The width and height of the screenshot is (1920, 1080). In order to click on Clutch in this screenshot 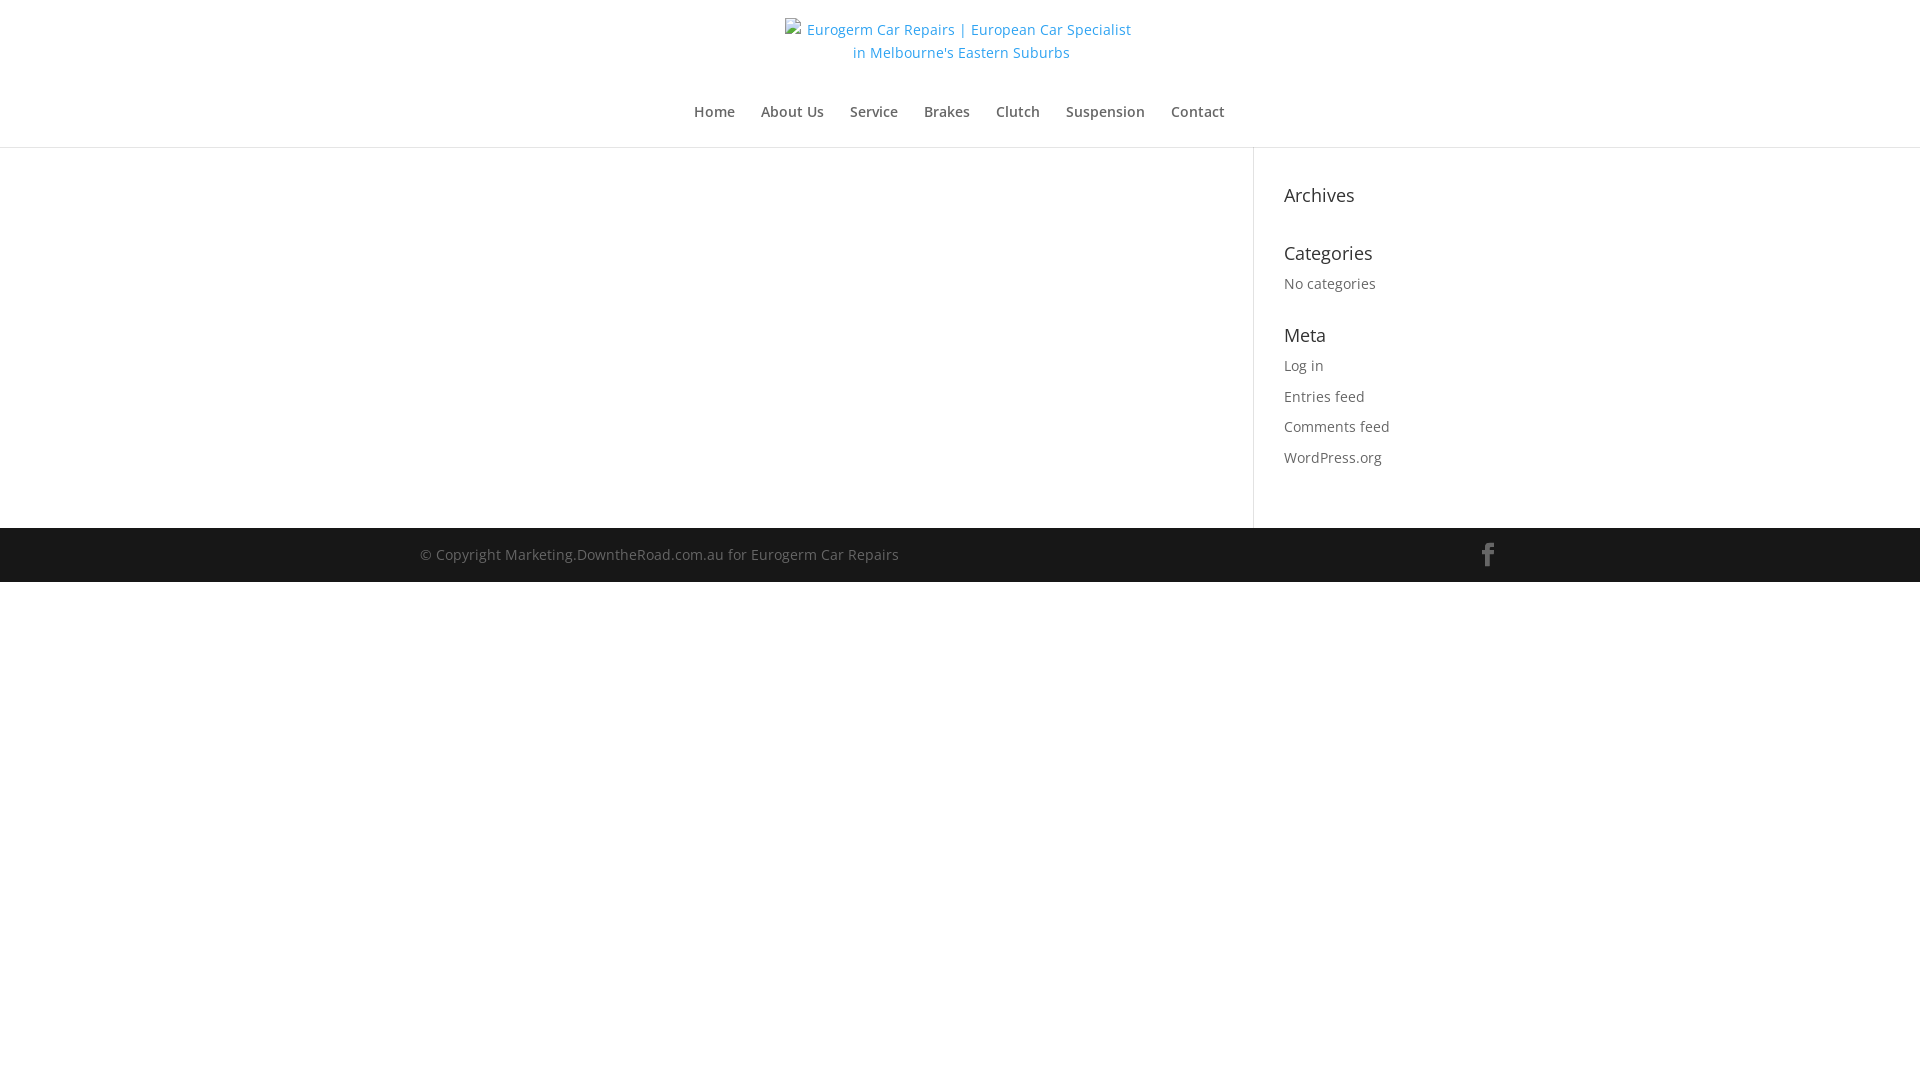, I will do `click(1018, 126)`.